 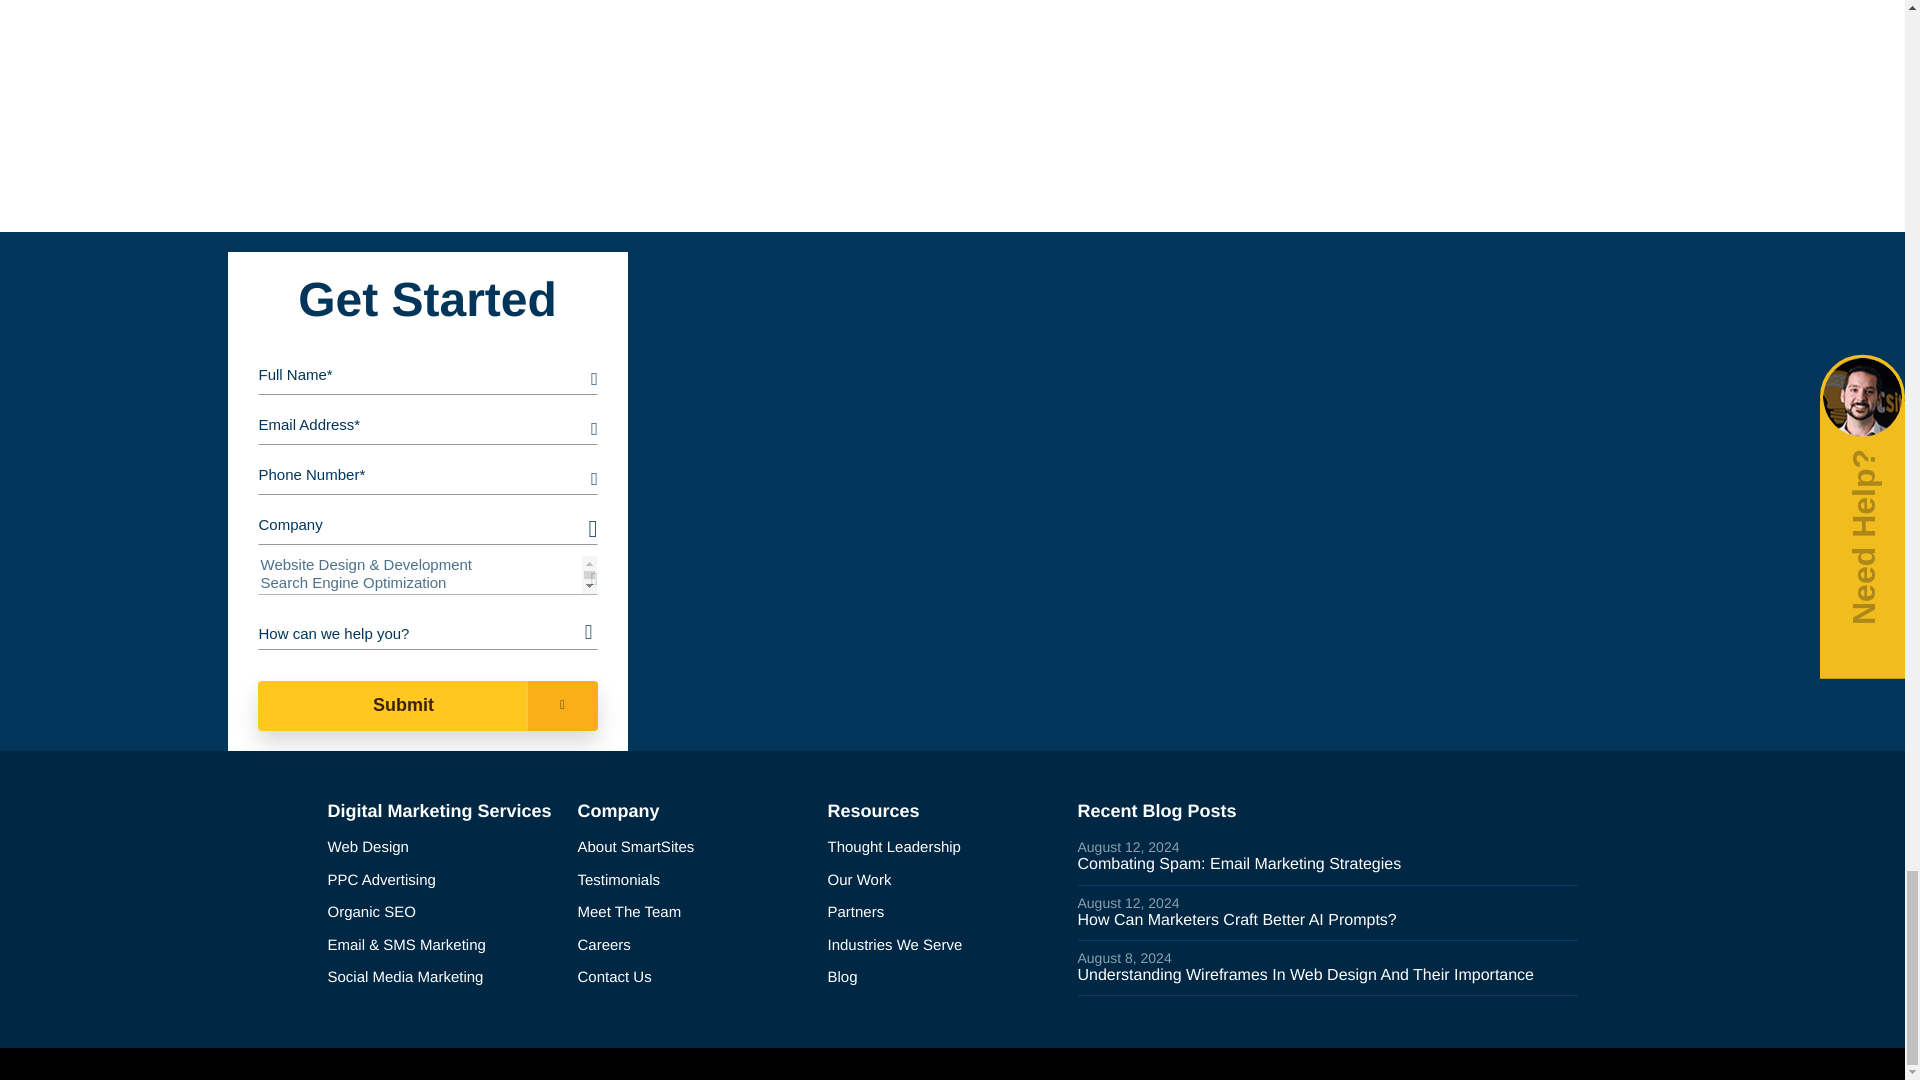 What do you see at coordinates (694, 912) in the screenshot?
I see `Meet The Team` at bounding box center [694, 912].